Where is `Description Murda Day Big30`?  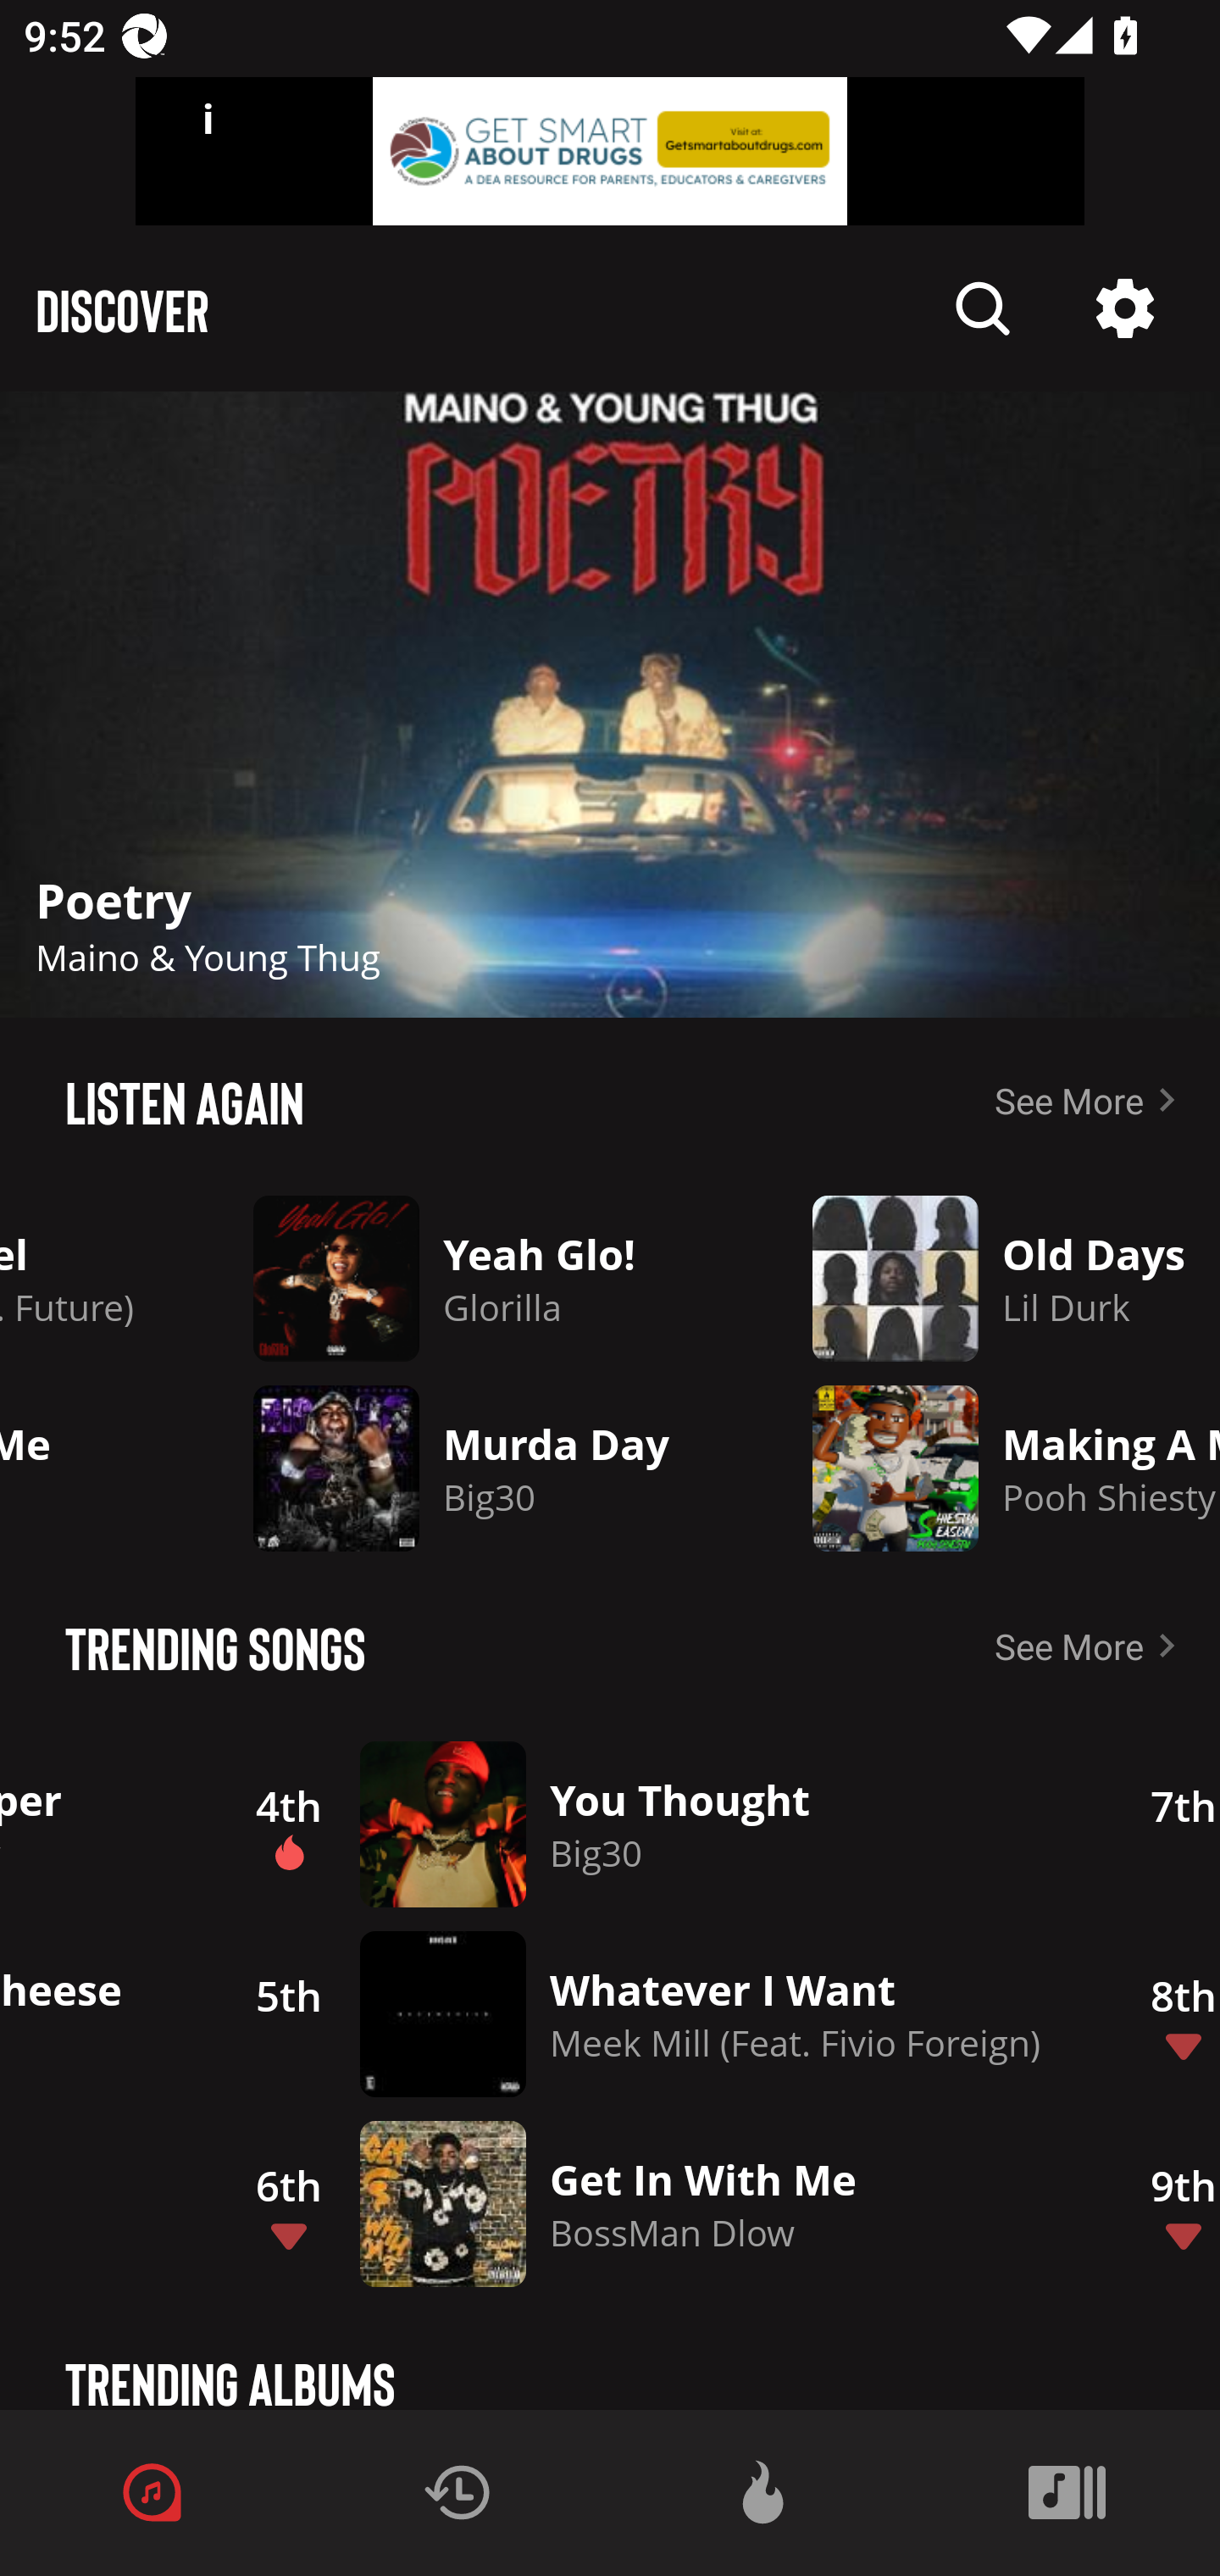
Description Murda Day Big30 is located at coordinates (474, 1468).